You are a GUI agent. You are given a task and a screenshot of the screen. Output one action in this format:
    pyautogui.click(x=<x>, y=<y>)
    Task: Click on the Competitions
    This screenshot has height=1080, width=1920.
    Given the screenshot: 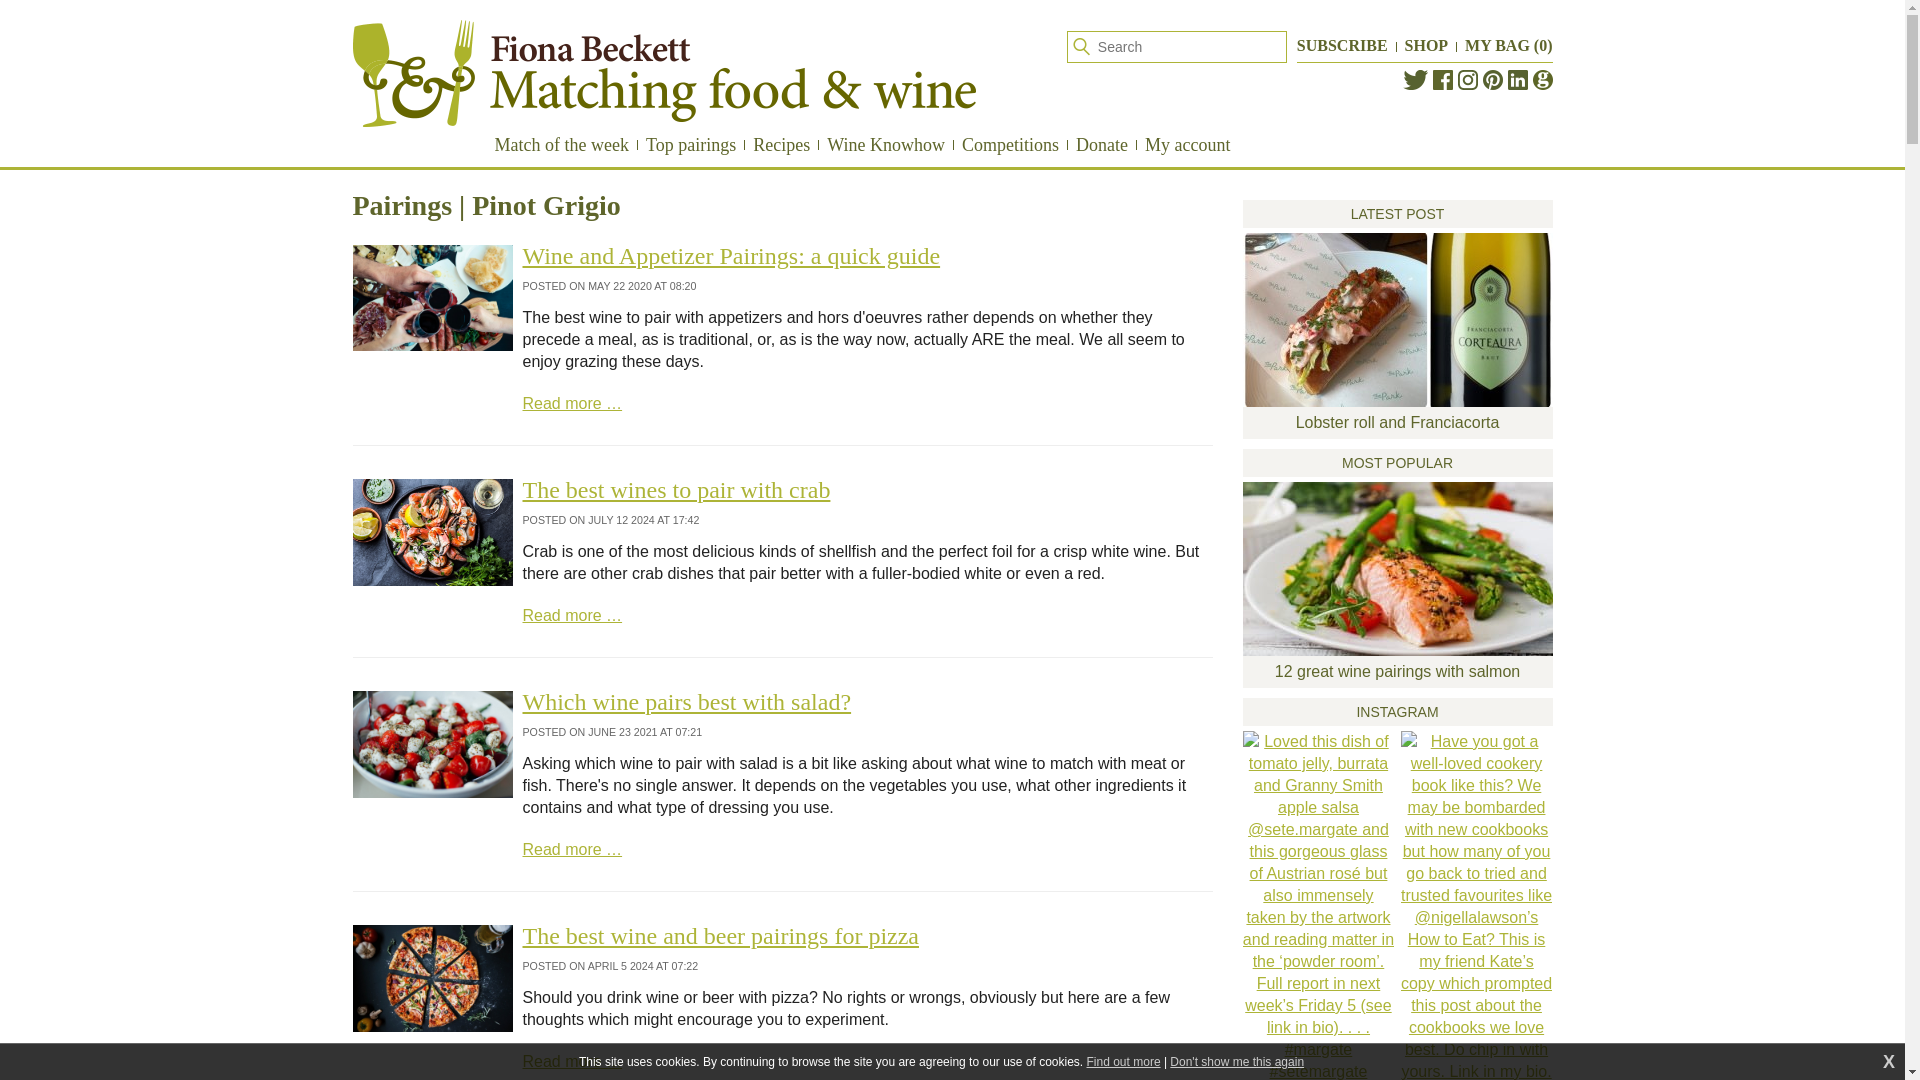 What is the action you would take?
    pyautogui.click(x=1010, y=144)
    